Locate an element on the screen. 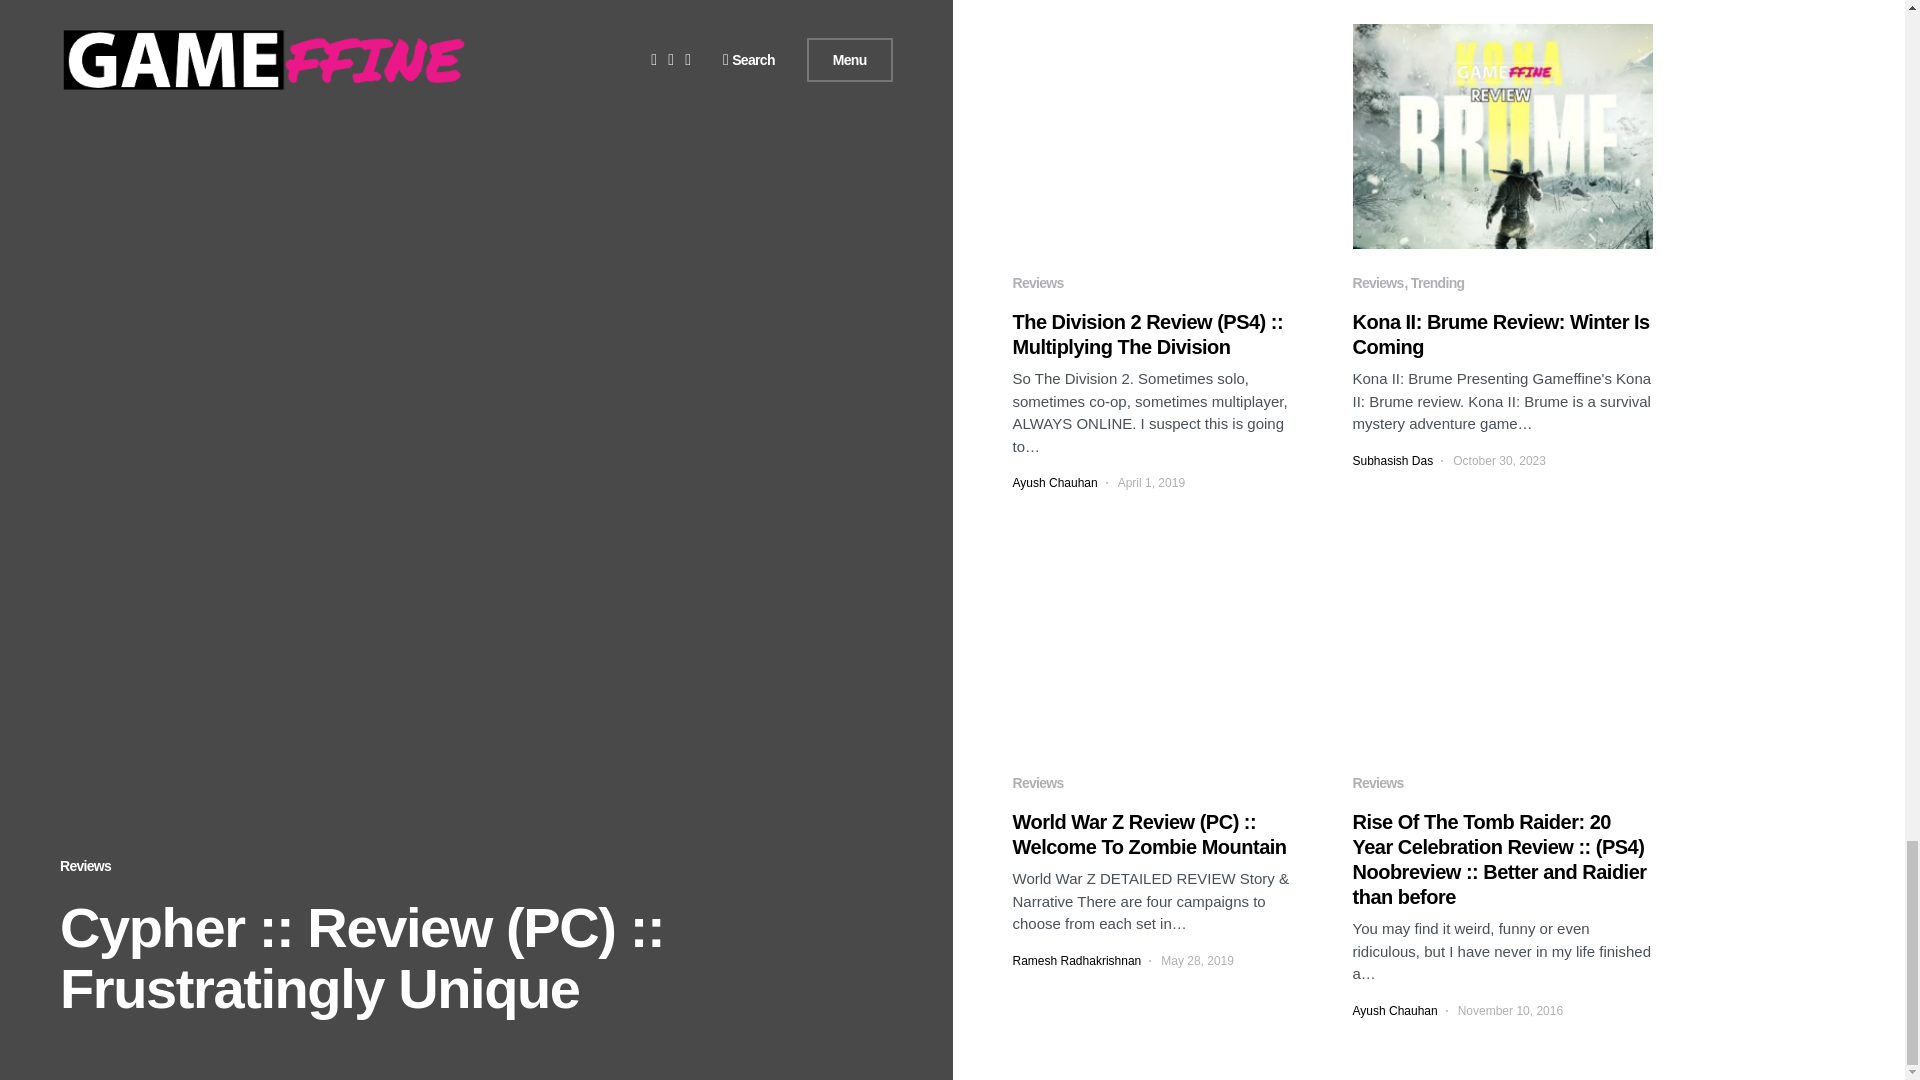 The image size is (1920, 1080). View all posts by Ayush Chauhan is located at coordinates (1394, 1010).